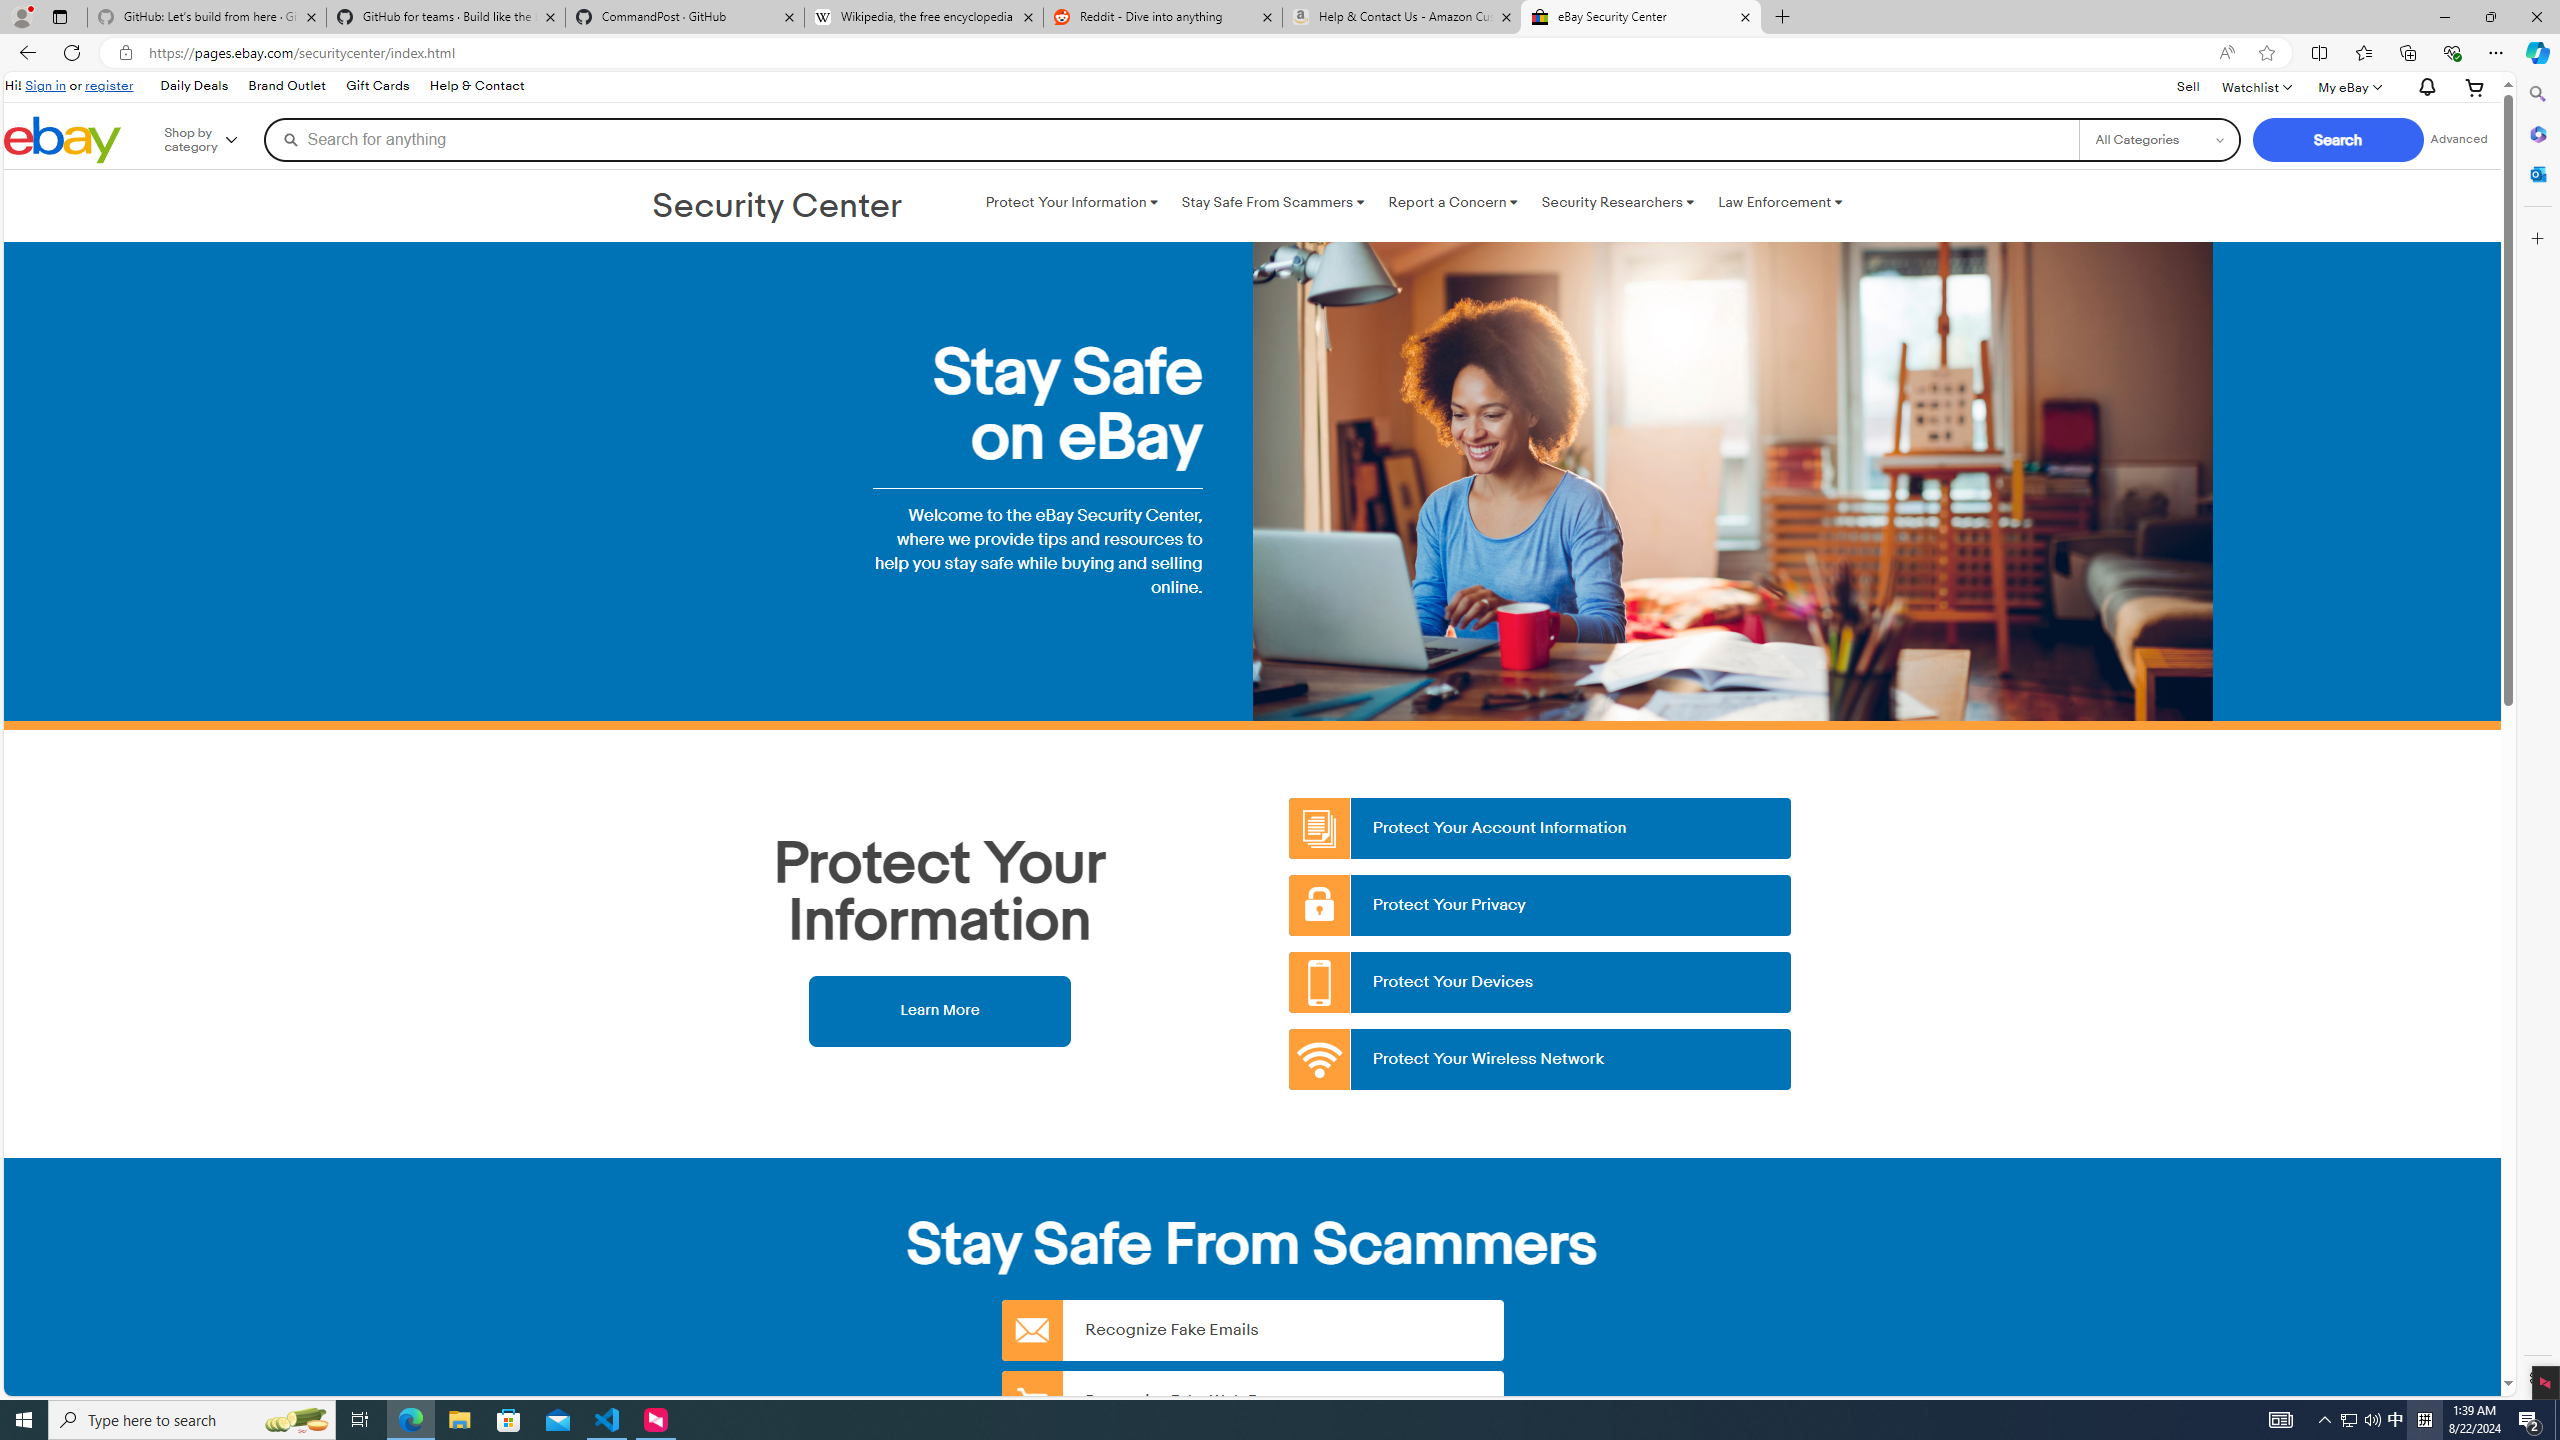 The width and height of the screenshot is (2560, 1440). I want to click on eBay Home, so click(62, 140).